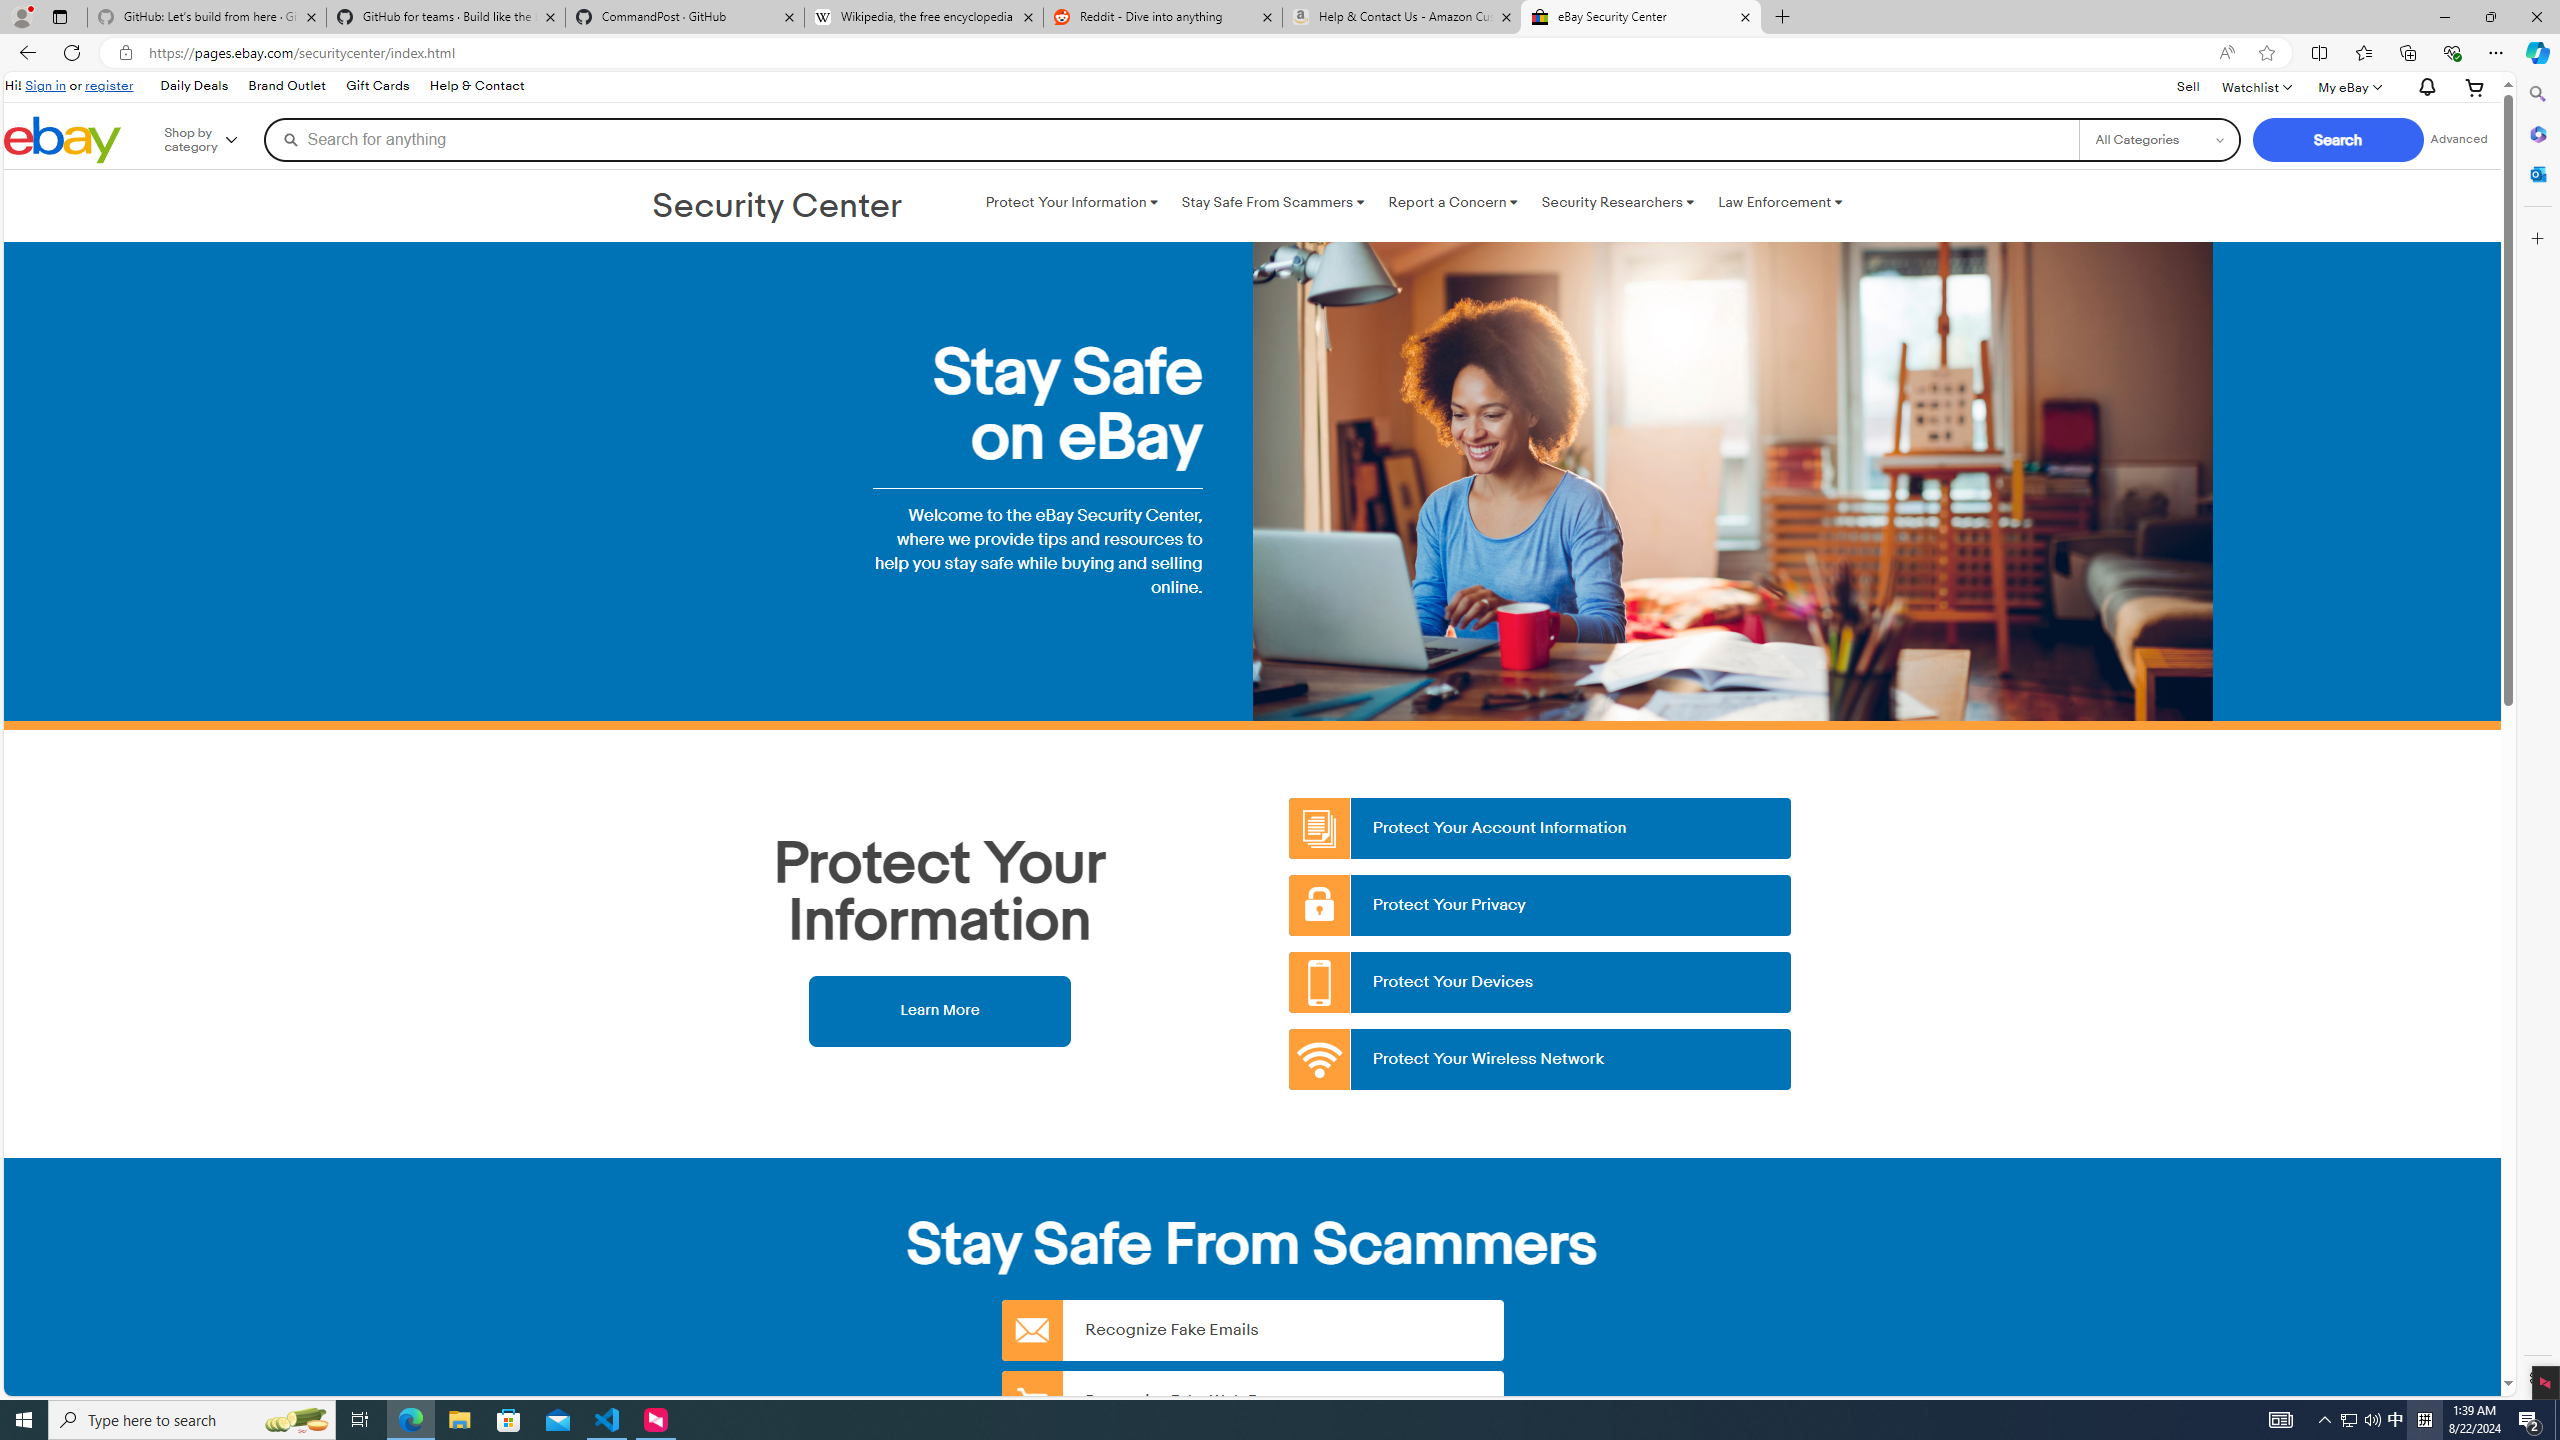 The width and height of the screenshot is (2560, 1440). I want to click on eBay Home, so click(62, 140).